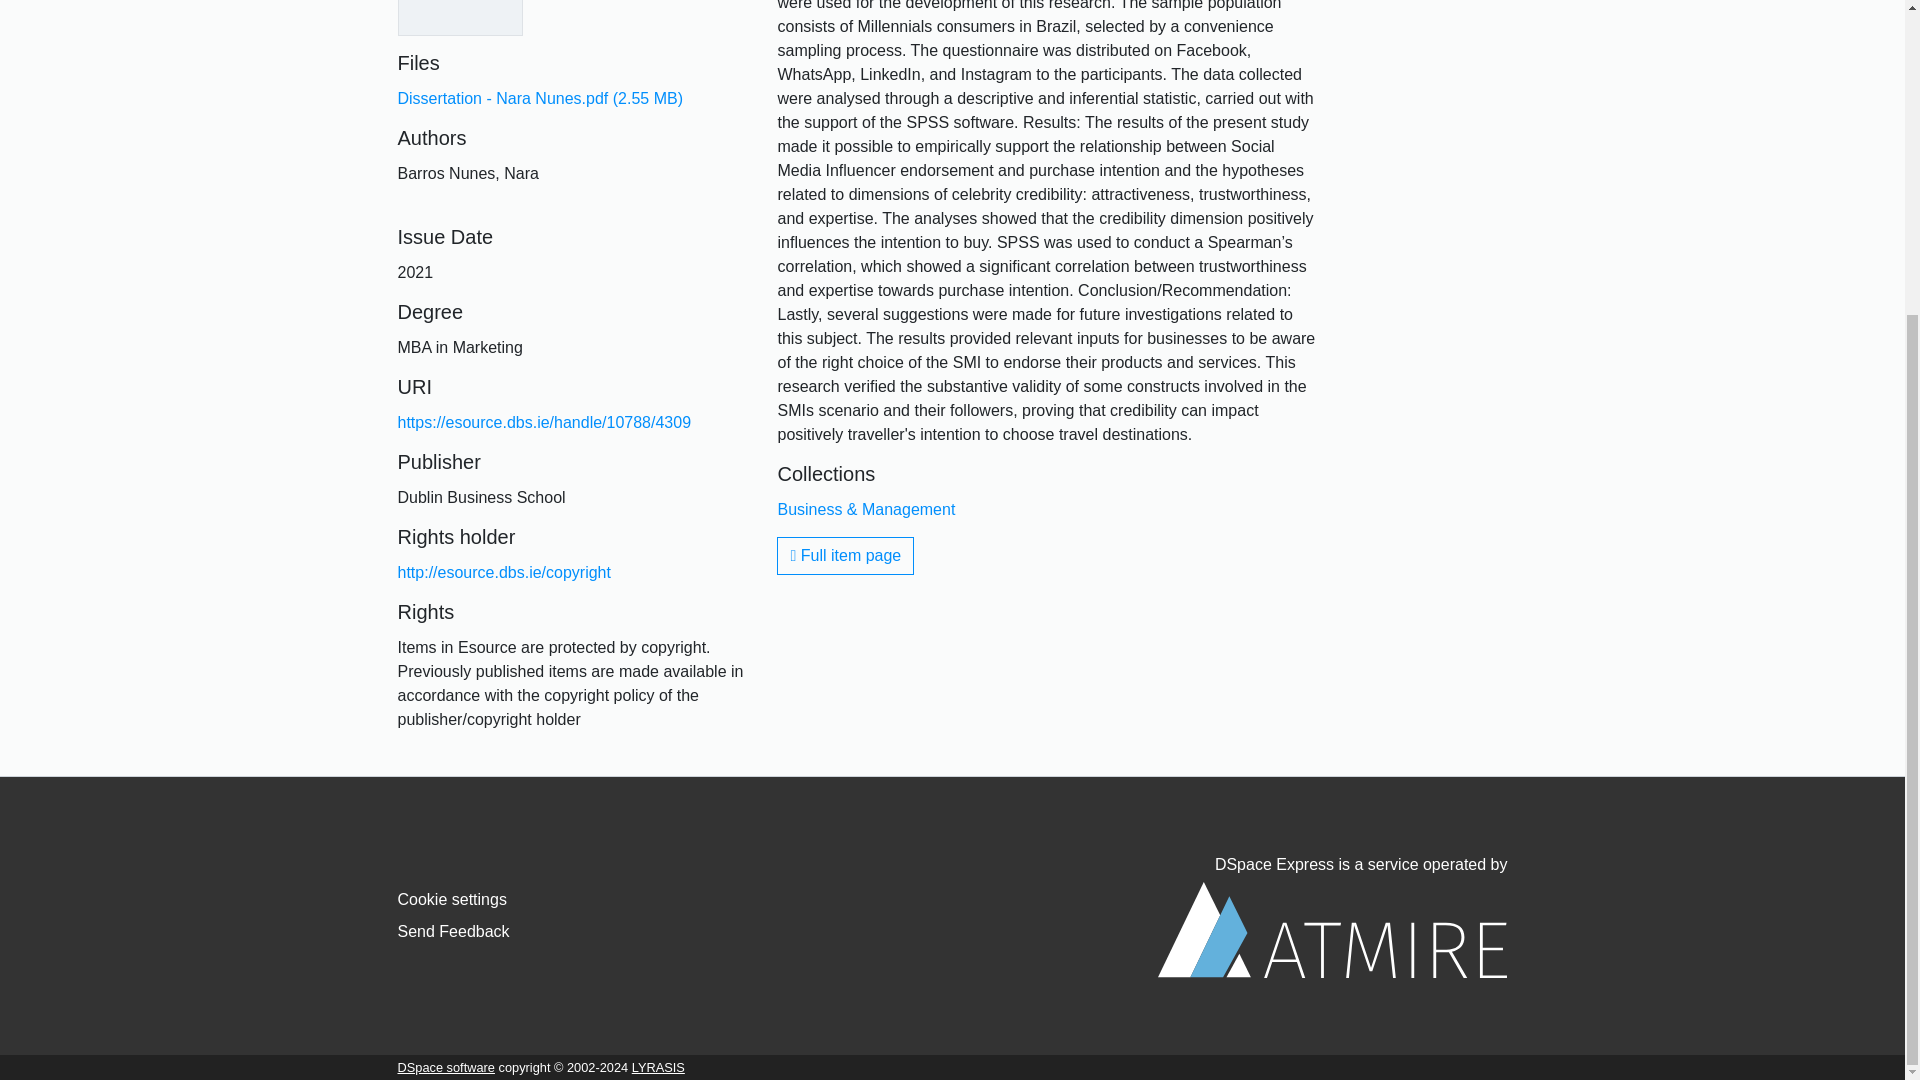 The height and width of the screenshot is (1080, 1920). Describe the element at coordinates (845, 555) in the screenshot. I see `Full item page` at that location.